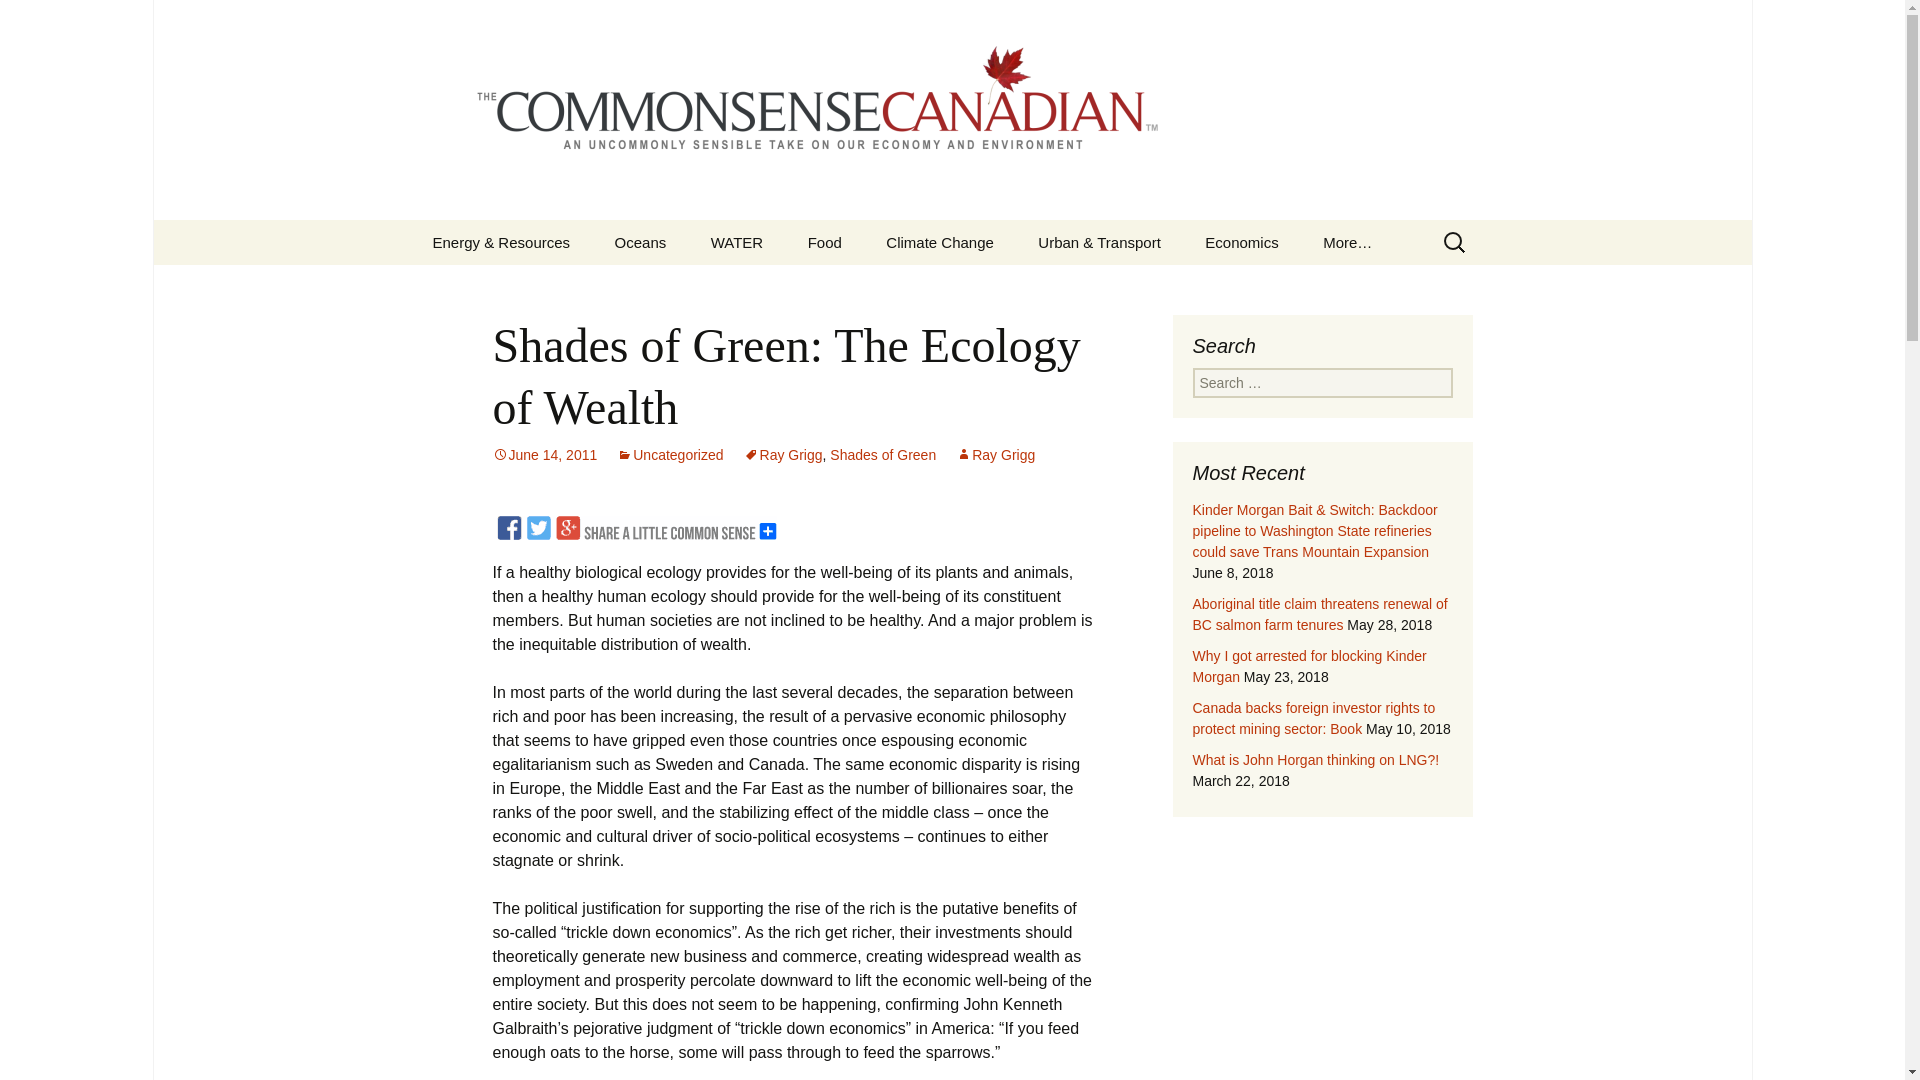 The image size is (1920, 1080). What do you see at coordinates (888, 294) in the screenshot?
I see `Farmland and Food Security` at bounding box center [888, 294].